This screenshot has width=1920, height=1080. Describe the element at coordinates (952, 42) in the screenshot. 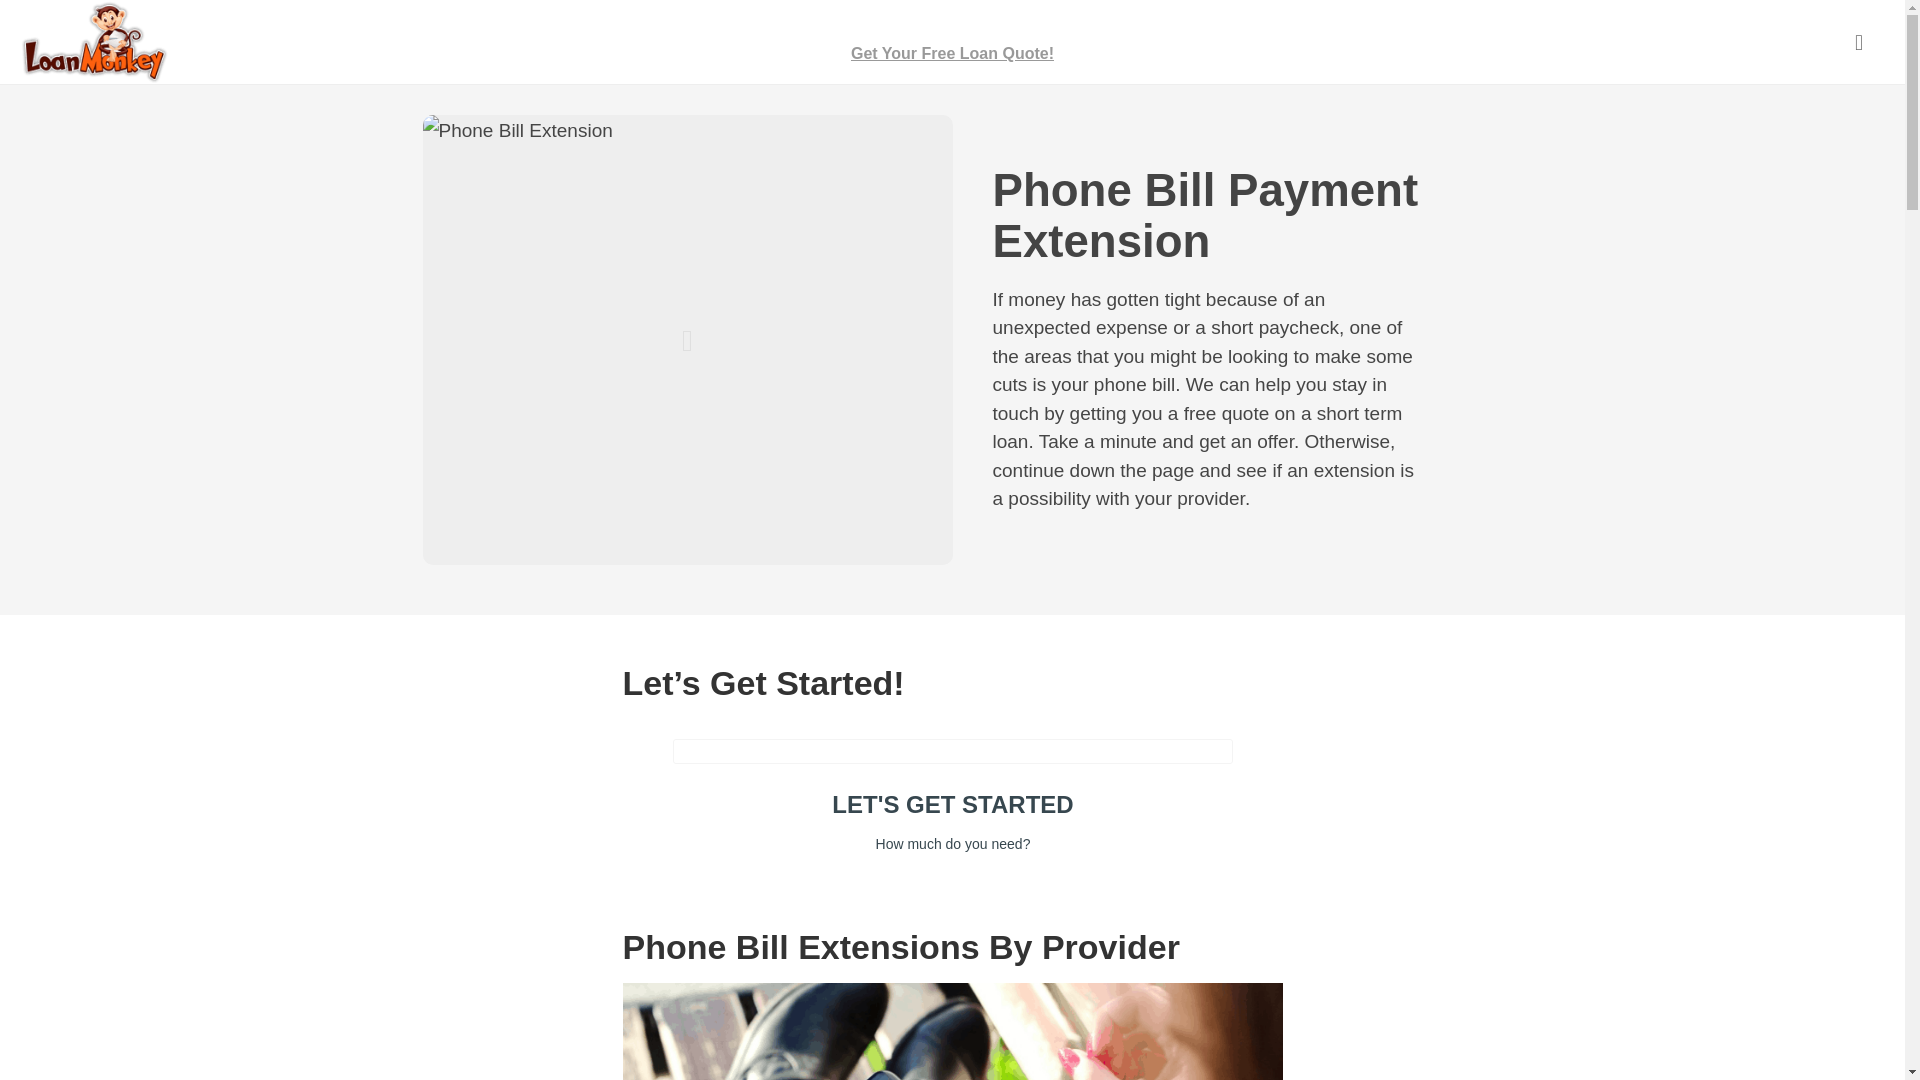

I see `Get Your Free Loan Quote!` at that location.